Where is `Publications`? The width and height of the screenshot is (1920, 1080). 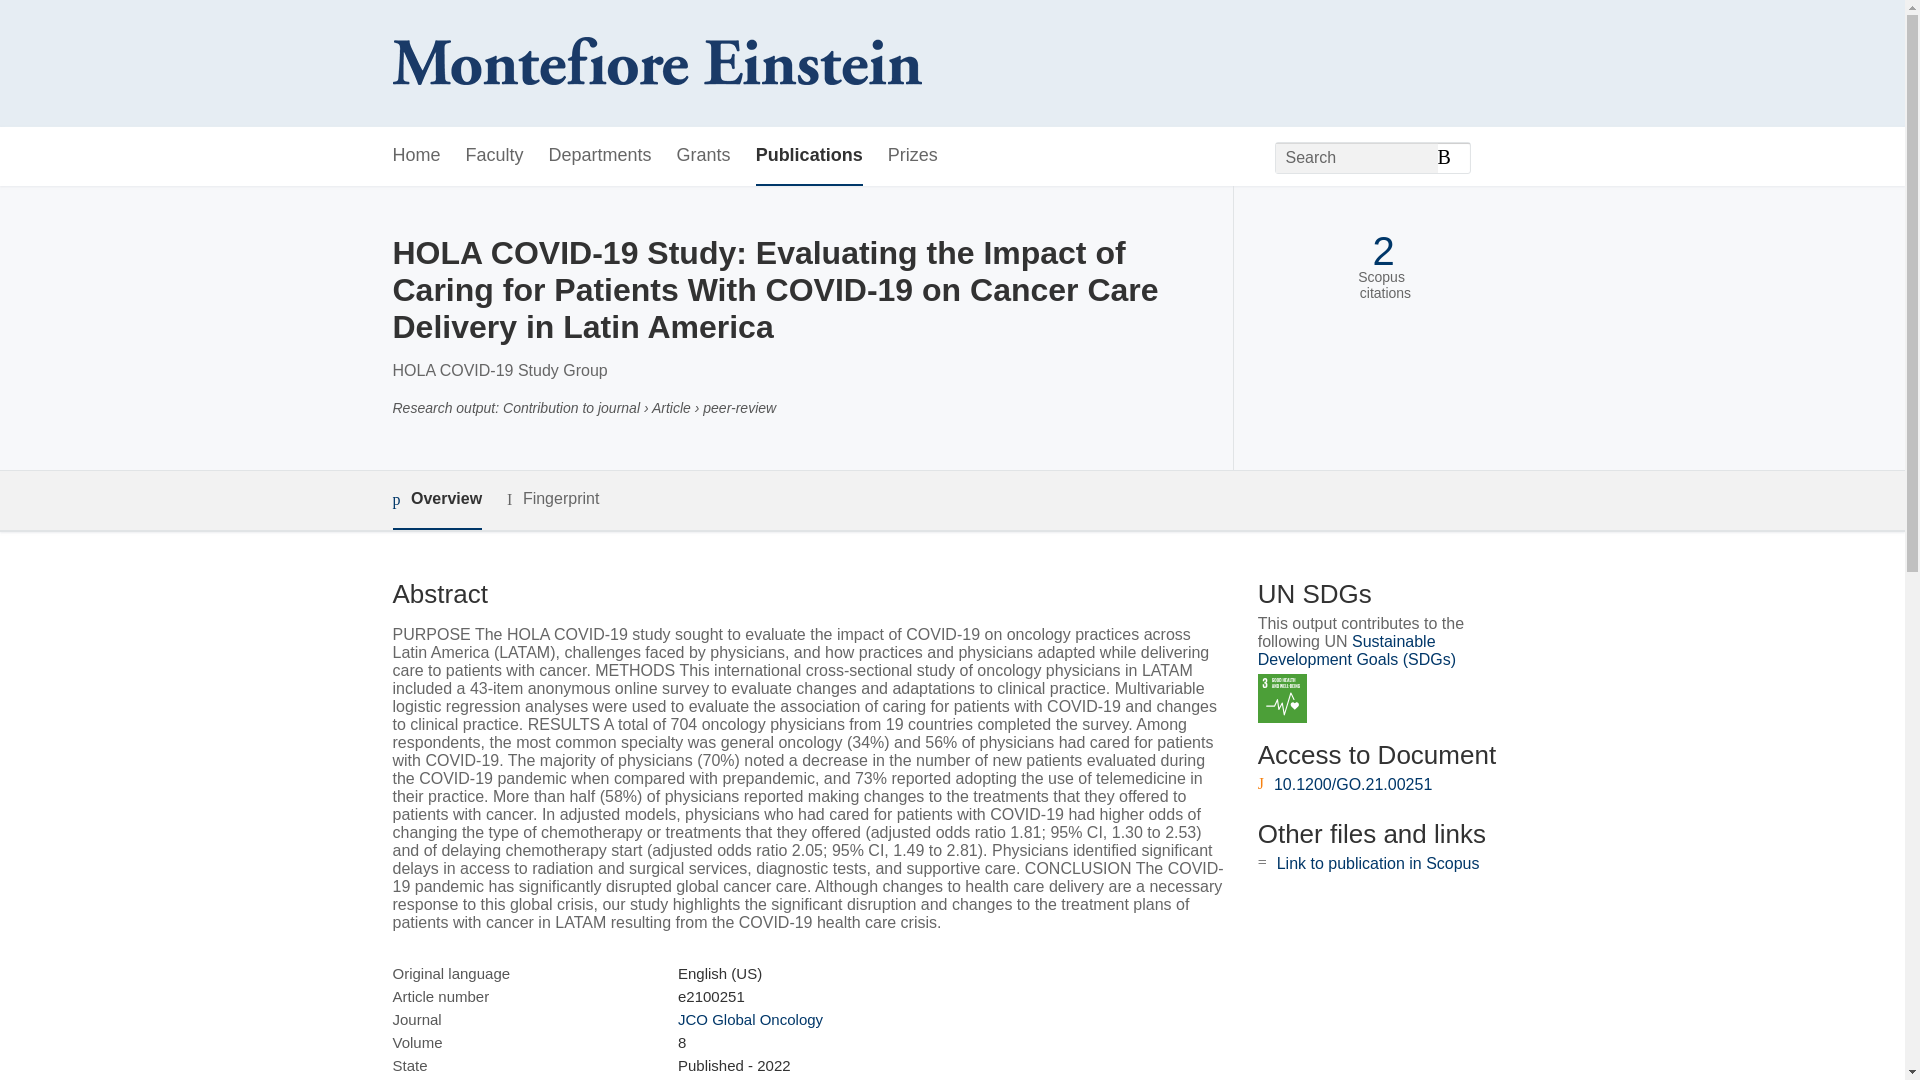 Publications is located at coordinates (809, 156).